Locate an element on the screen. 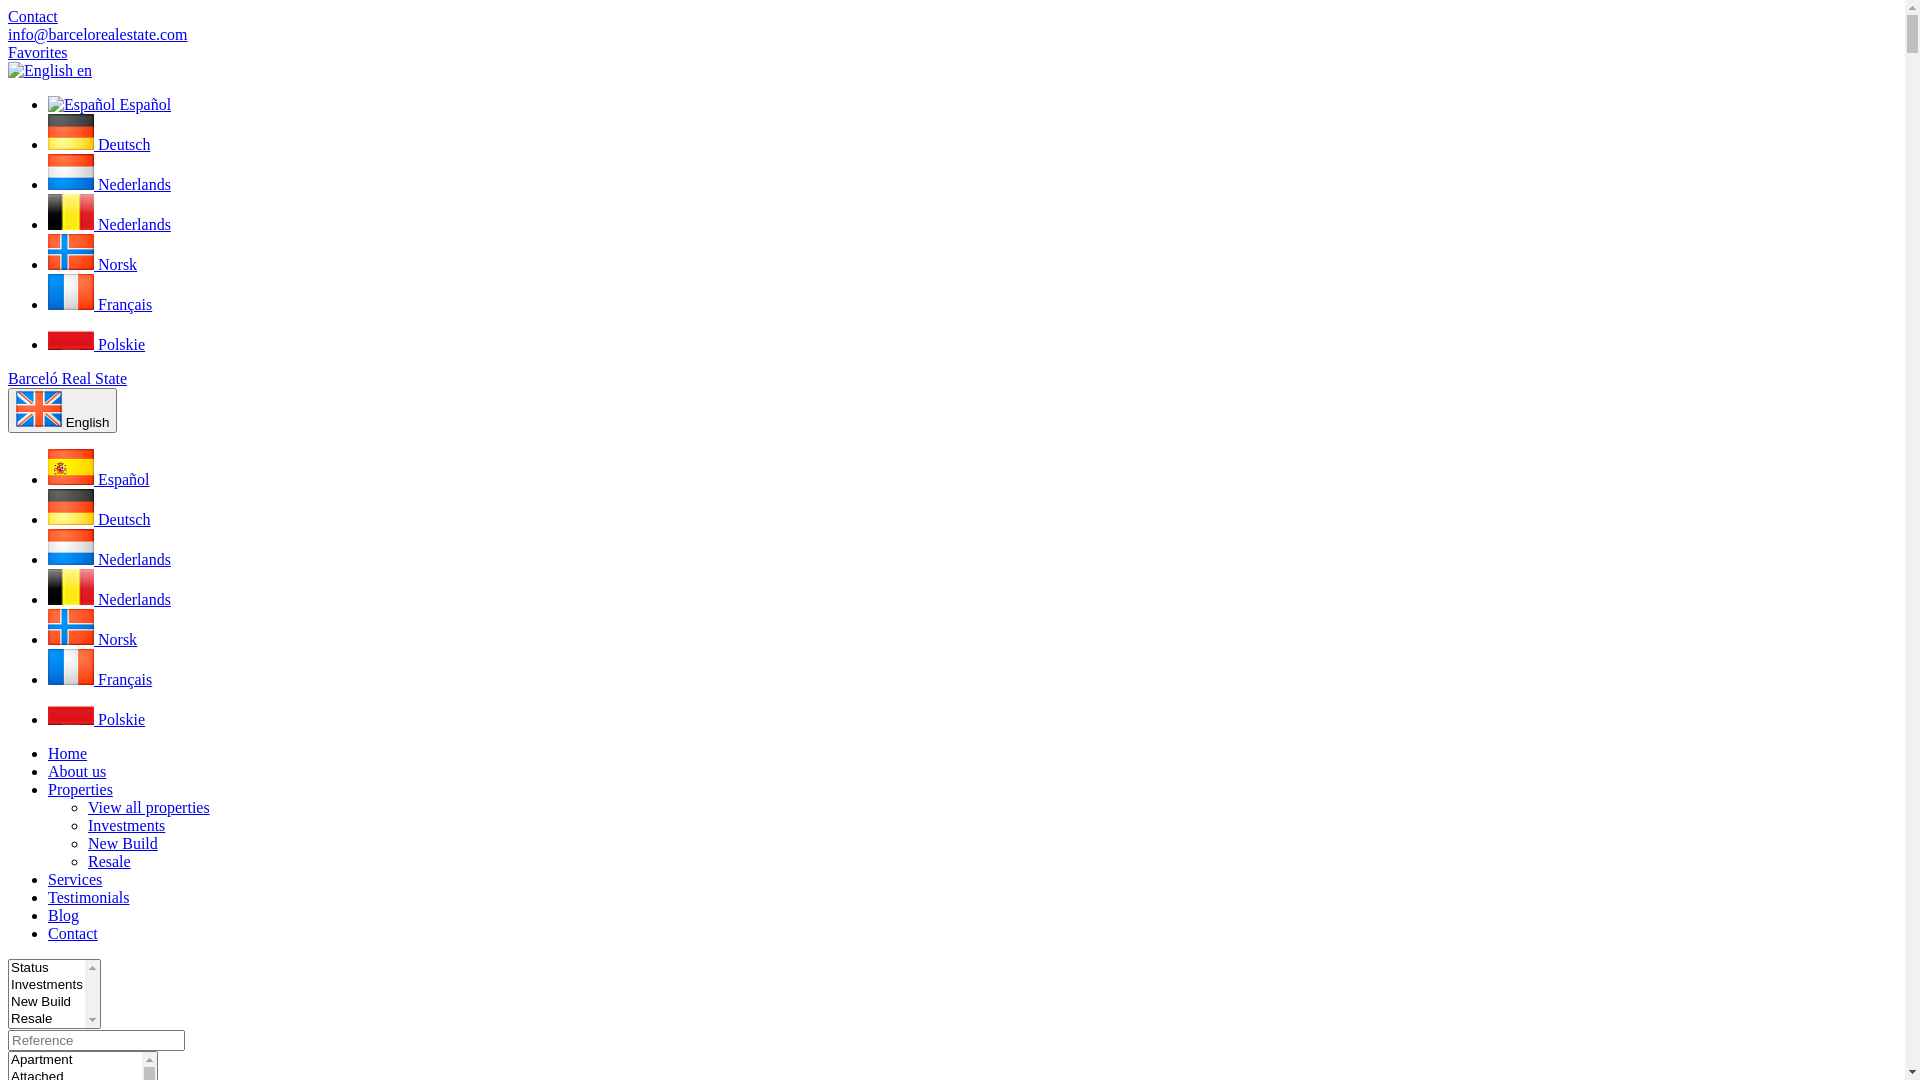 This screenshot has width=1920, height=1080. New Build is located at coordinates (123, 844).